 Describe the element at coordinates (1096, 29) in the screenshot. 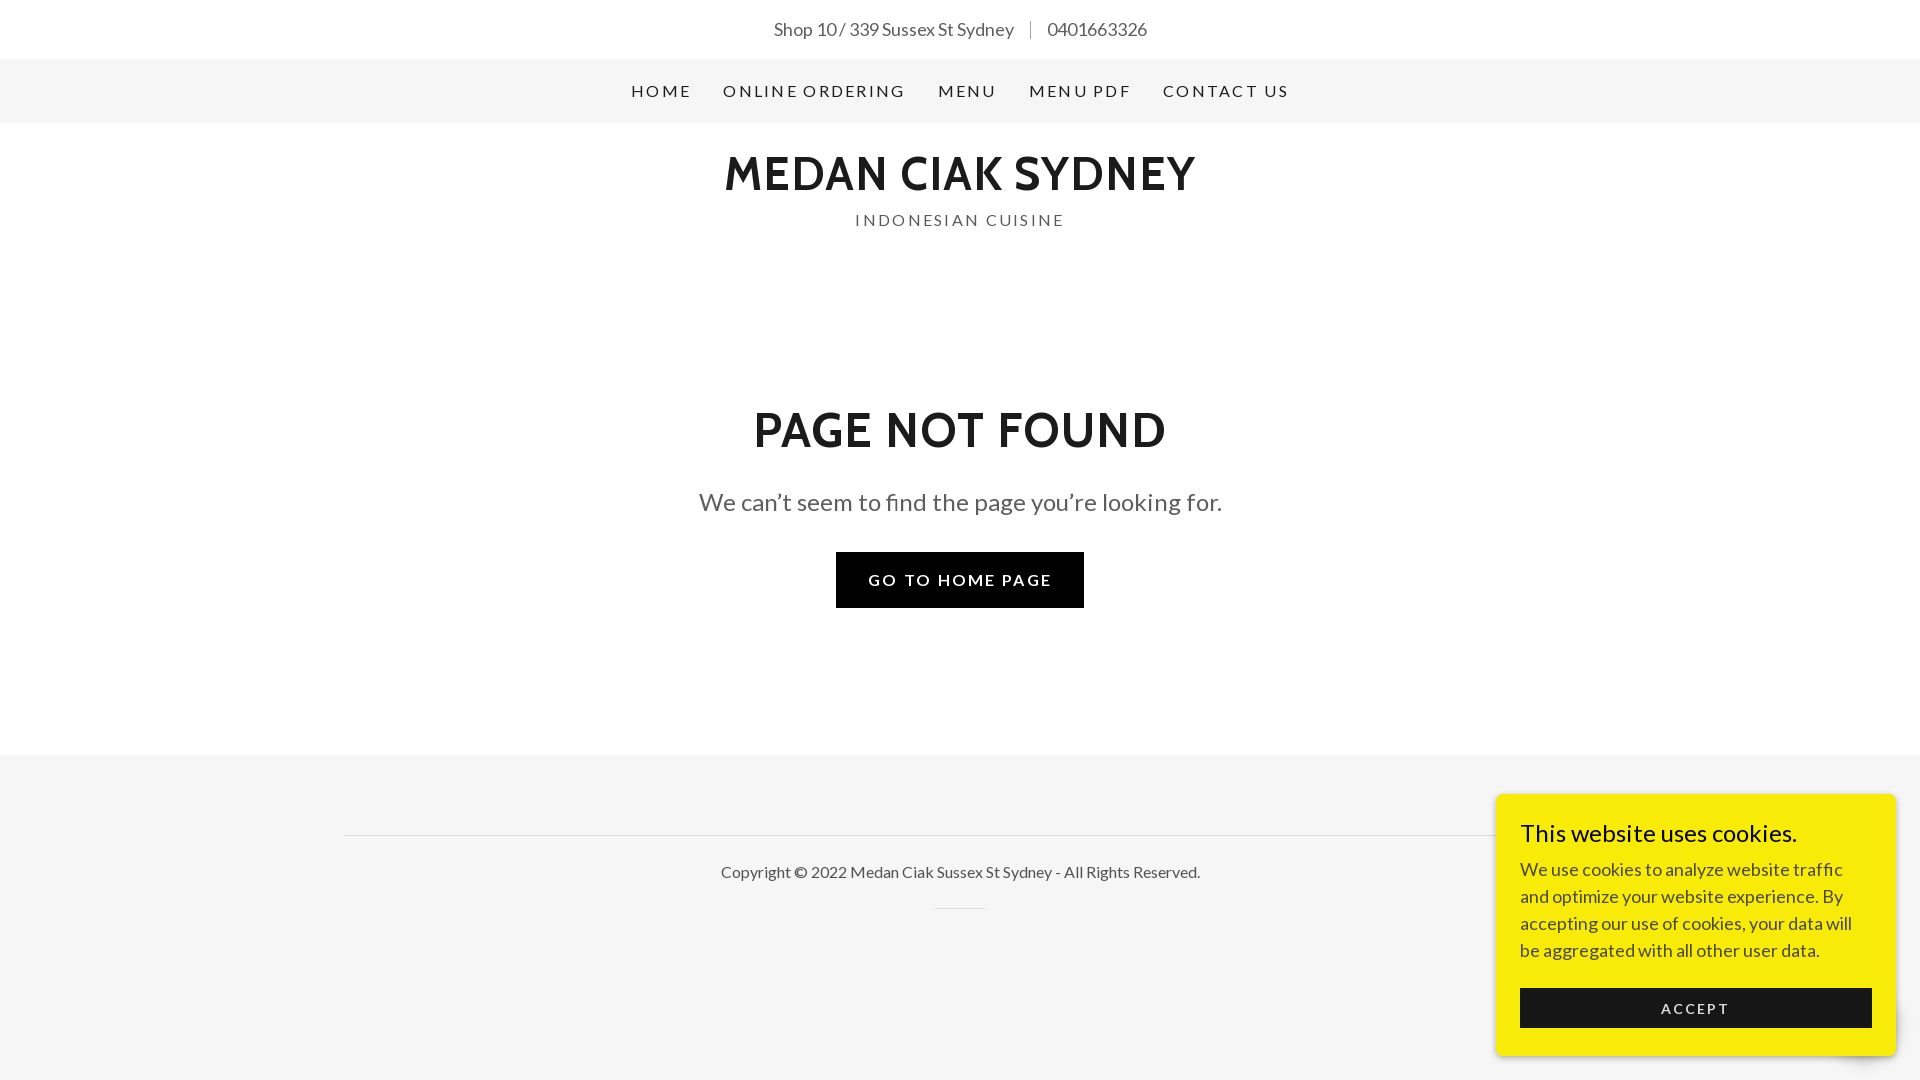

I see `0401663326` at that location.